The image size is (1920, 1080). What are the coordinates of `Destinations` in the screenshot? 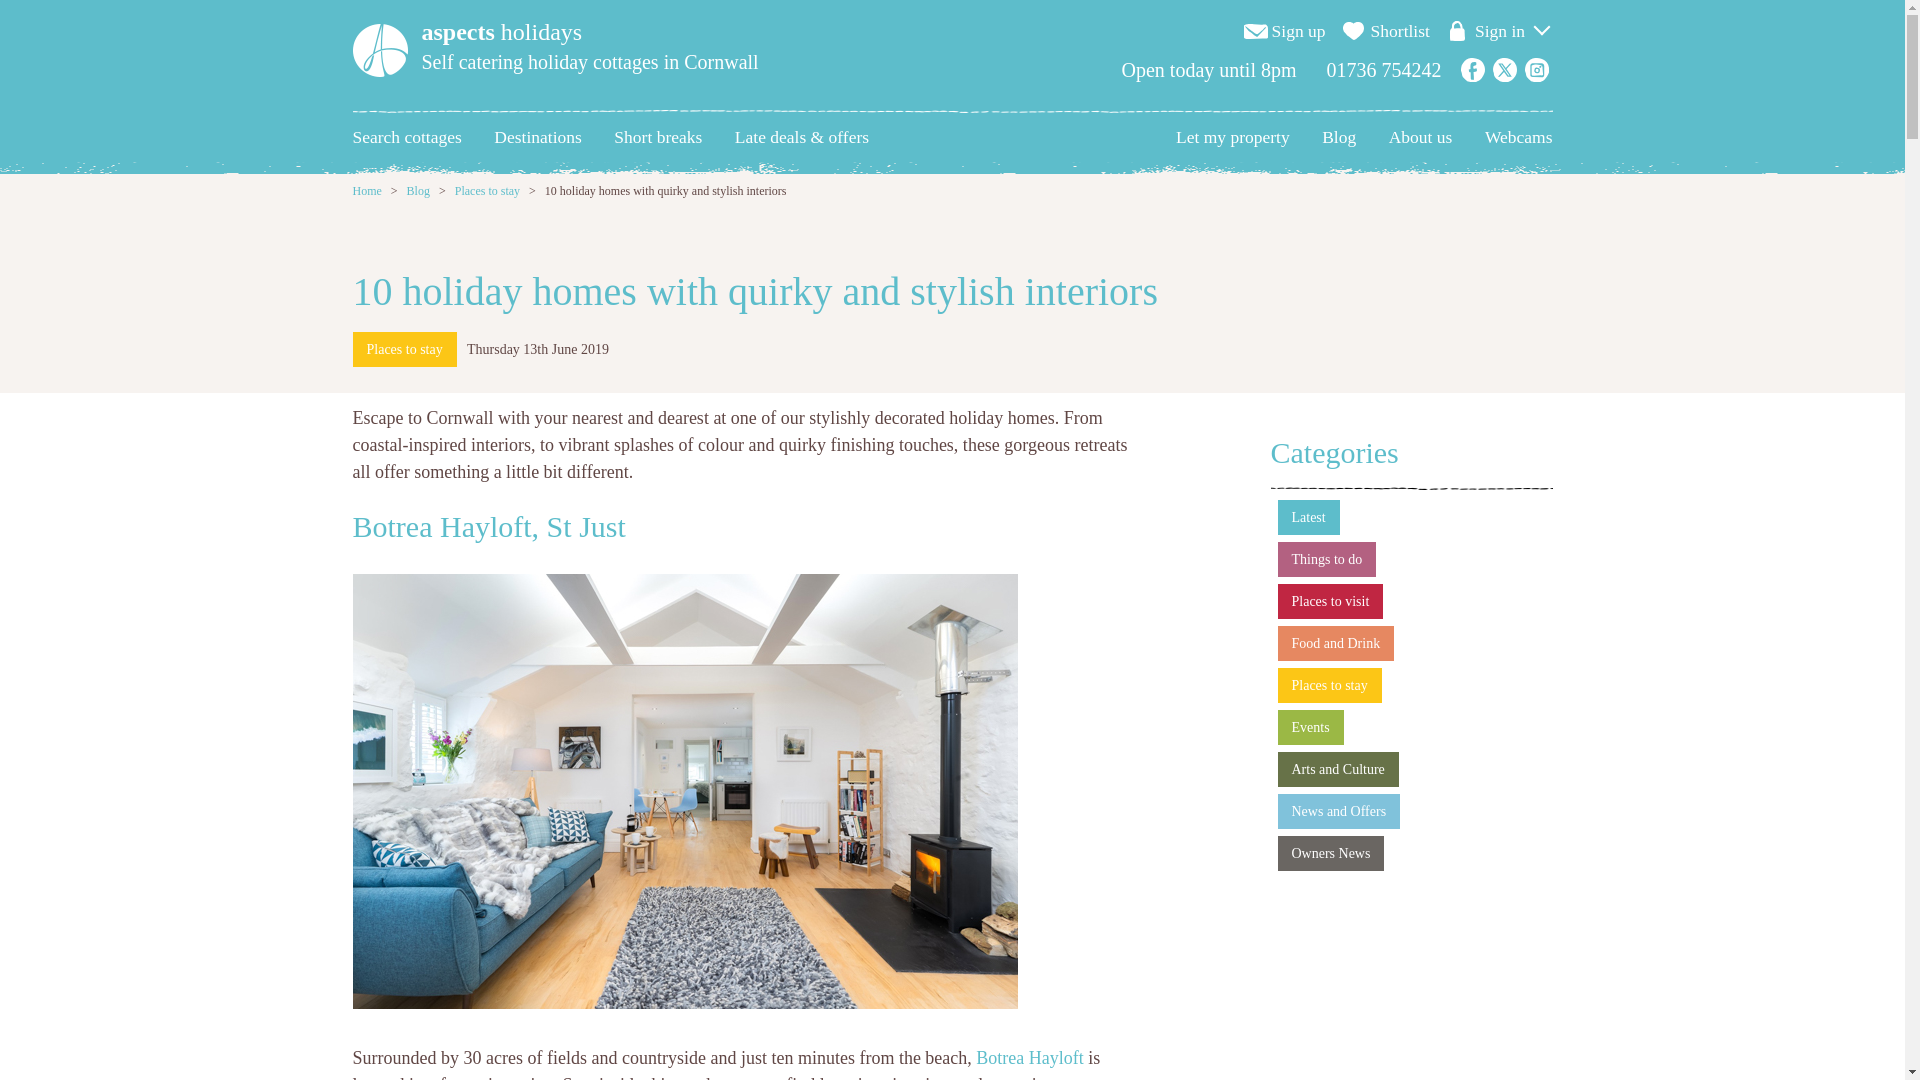 It's located at (537, 137).